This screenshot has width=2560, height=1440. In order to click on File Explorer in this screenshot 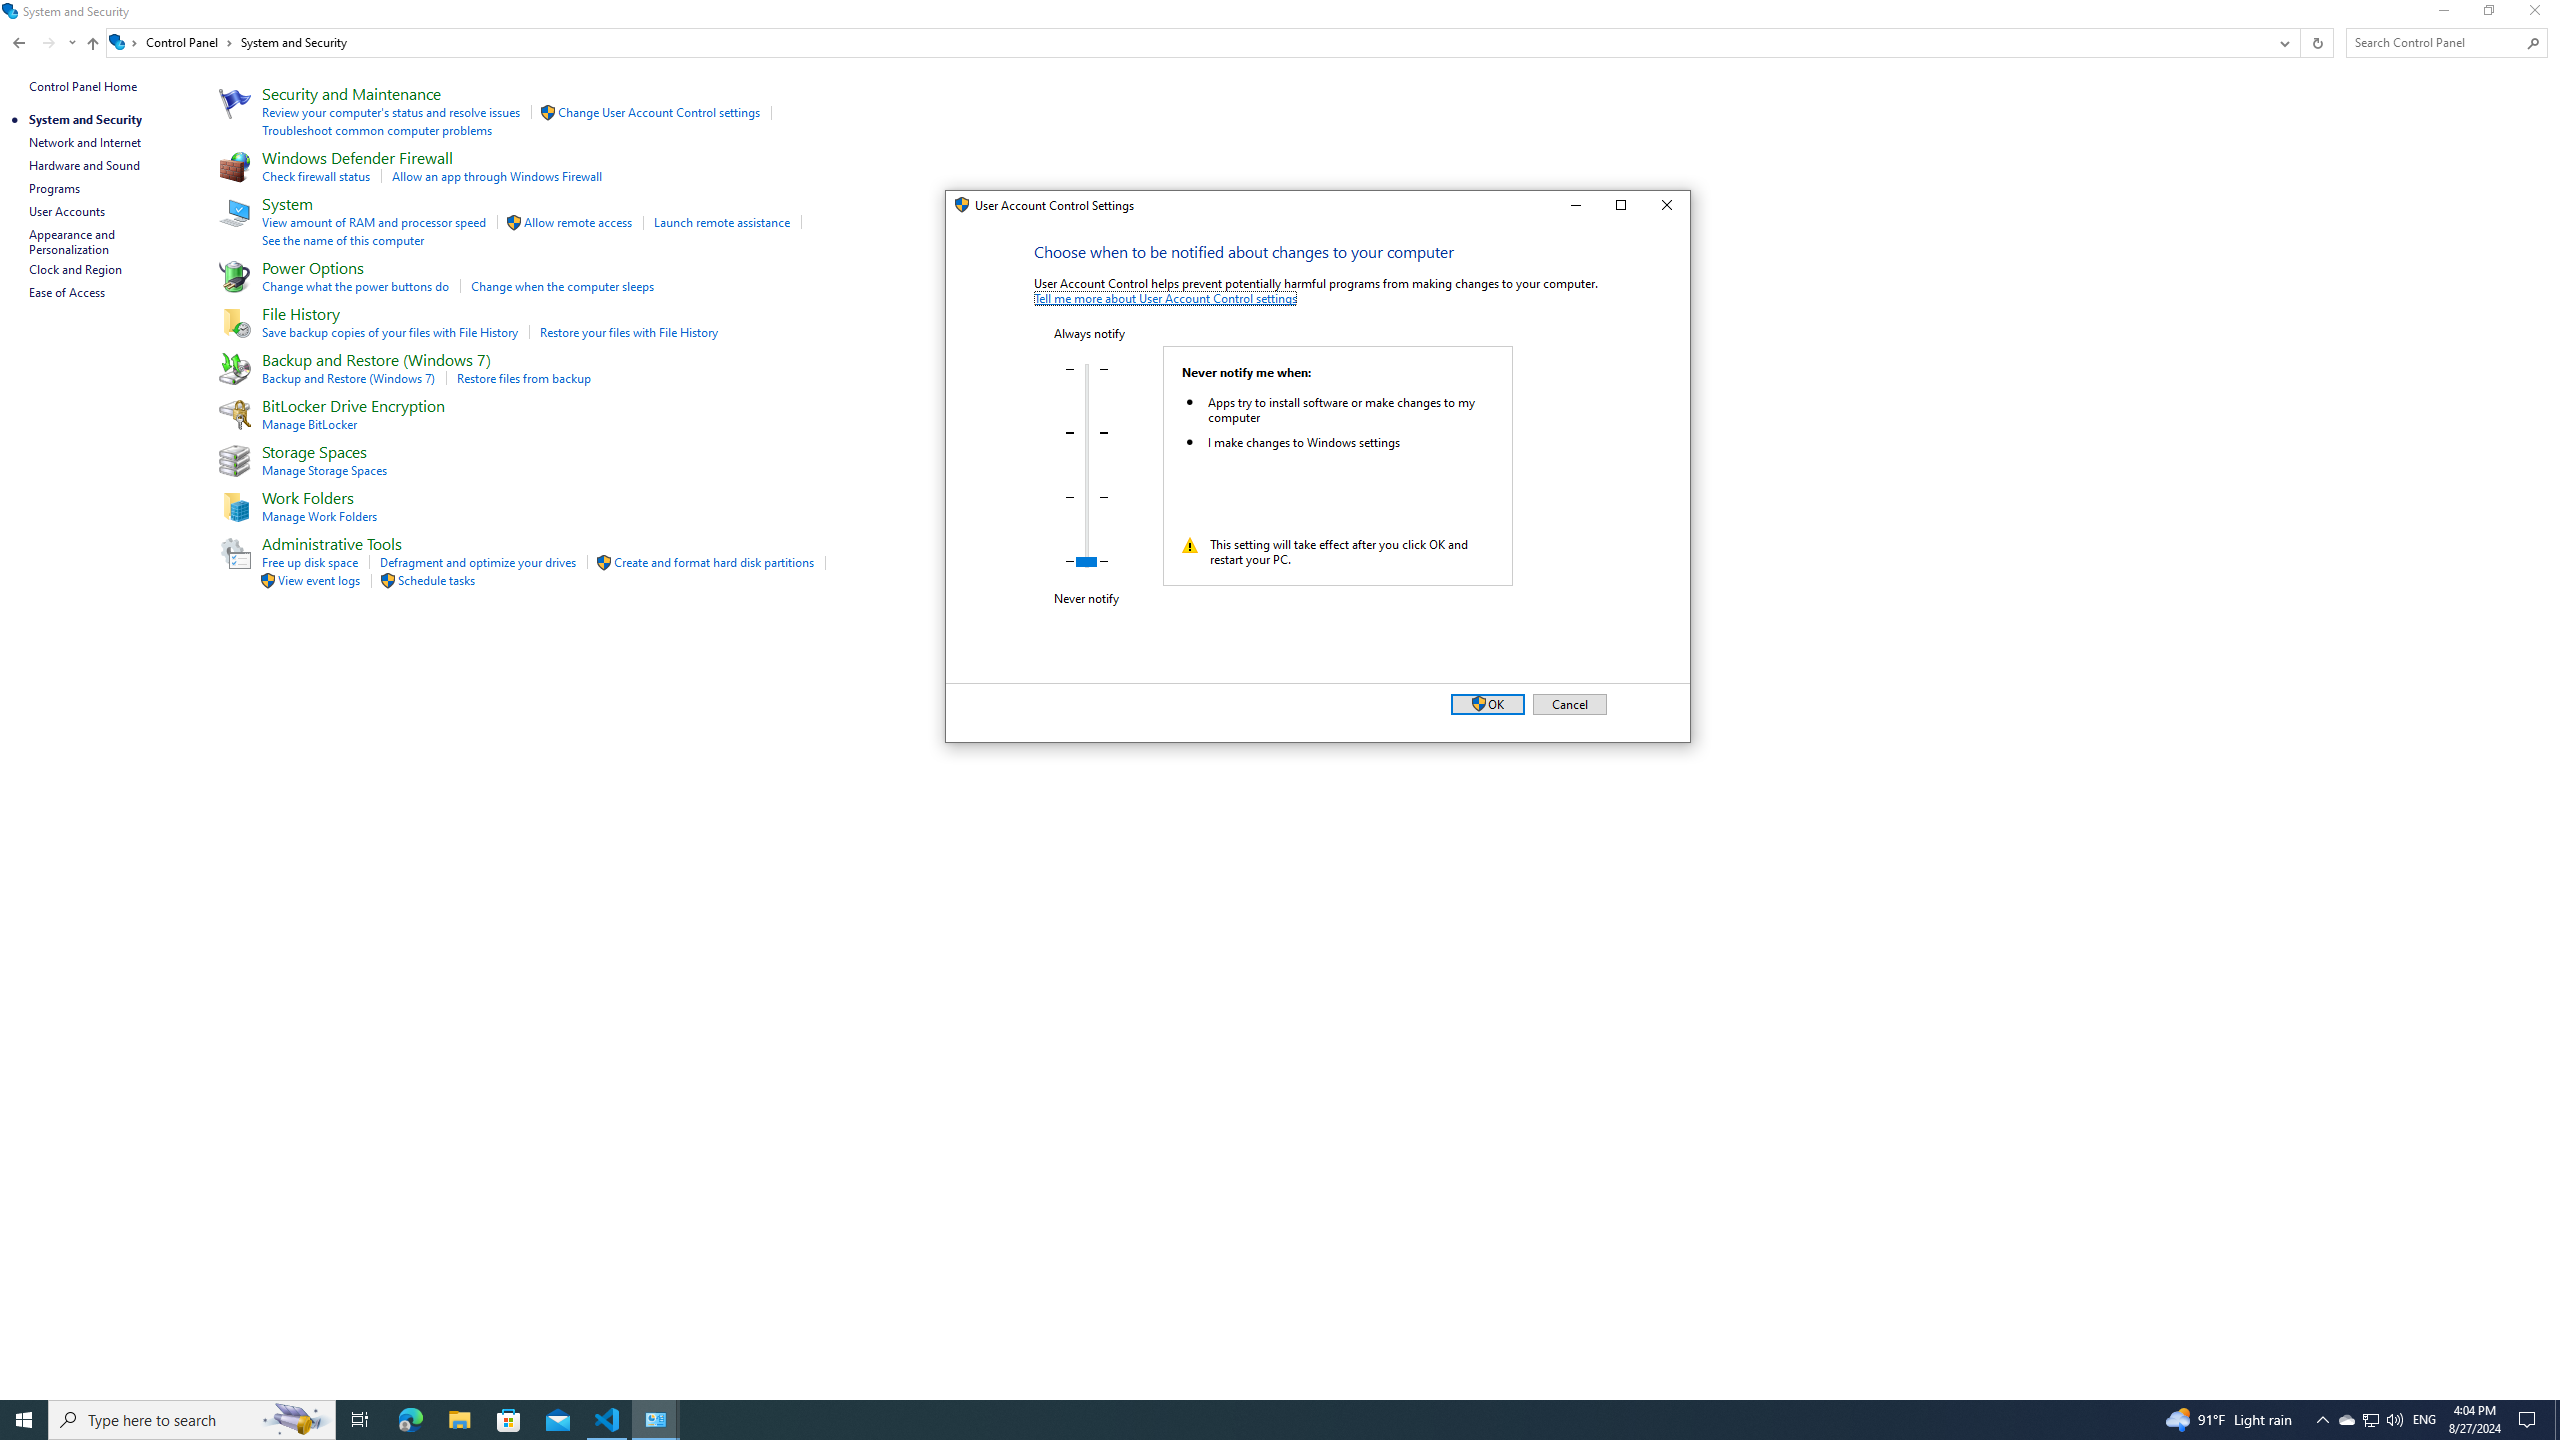, I will do `click(459, 1420)`.